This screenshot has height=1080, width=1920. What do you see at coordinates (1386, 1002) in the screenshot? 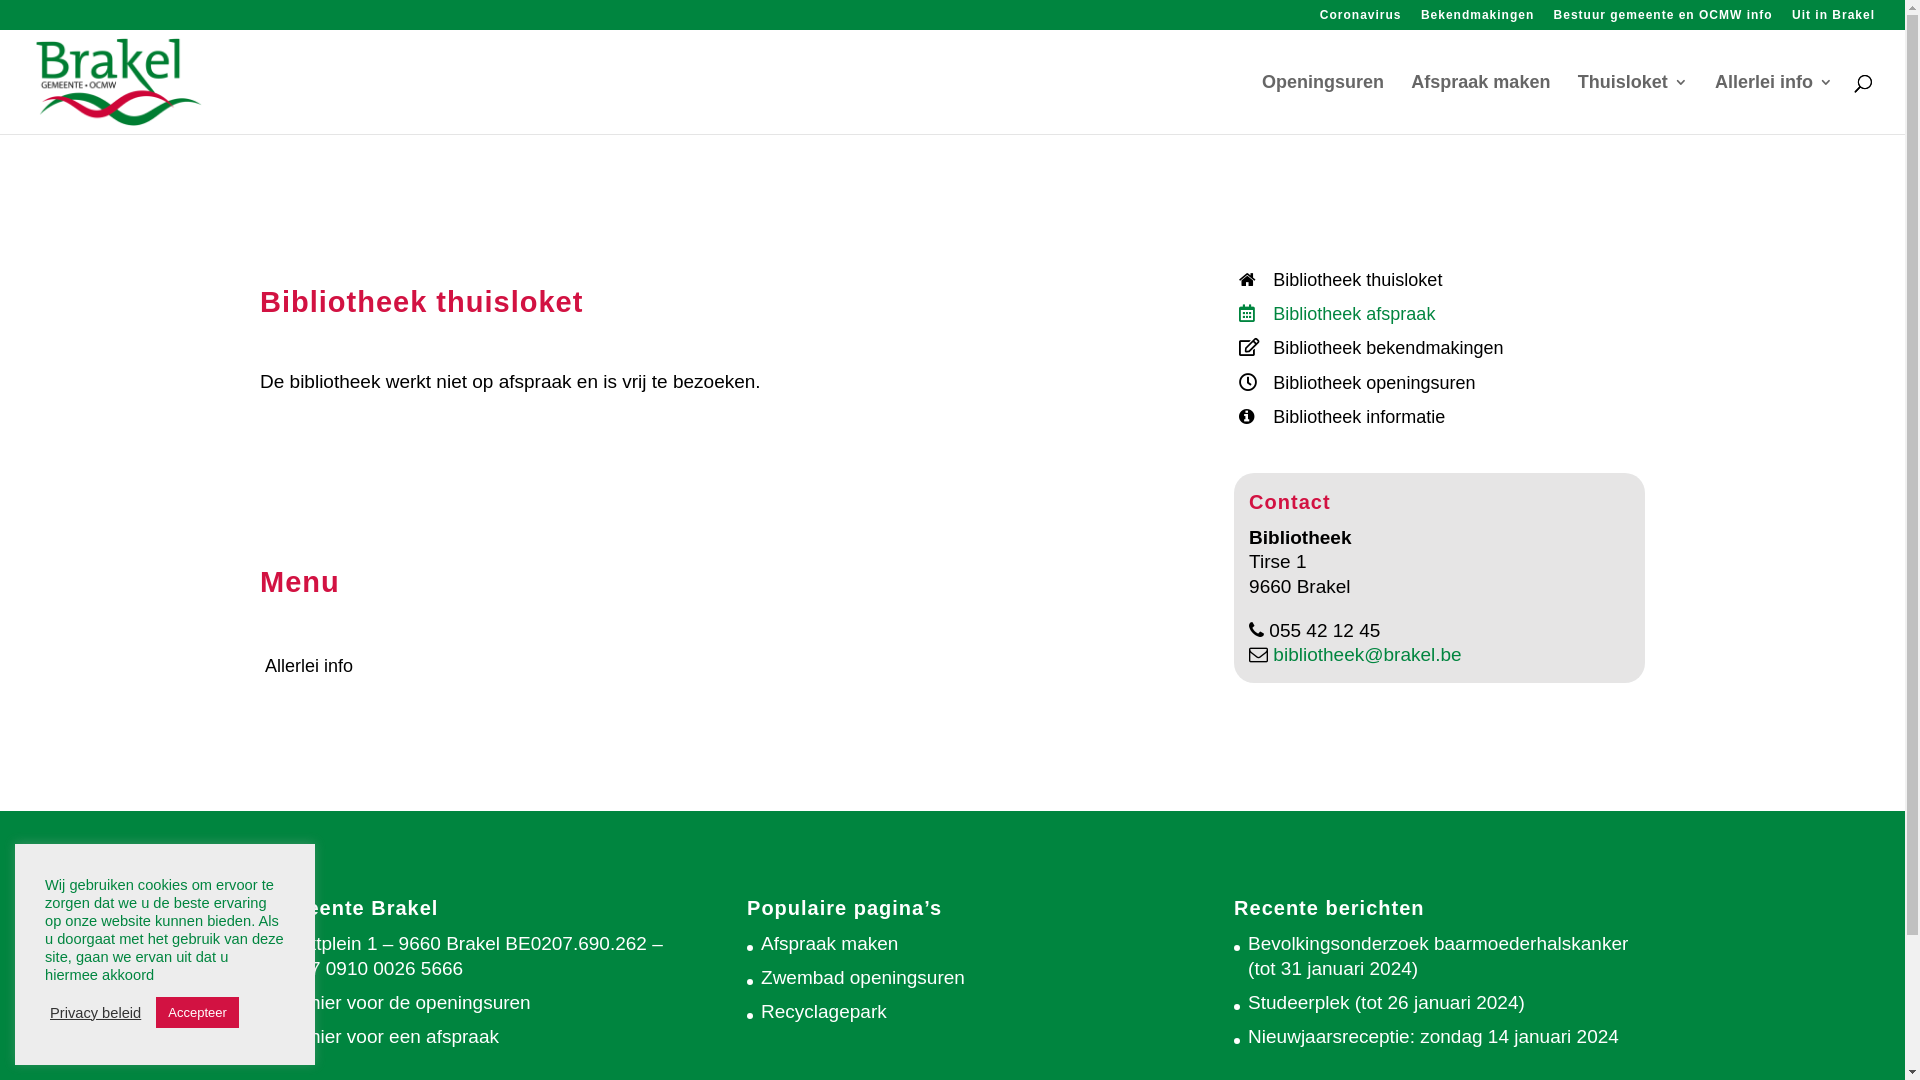
I see `Studeerplek (tot 26 januari 2024)` at bounding box center [1386, 1002].